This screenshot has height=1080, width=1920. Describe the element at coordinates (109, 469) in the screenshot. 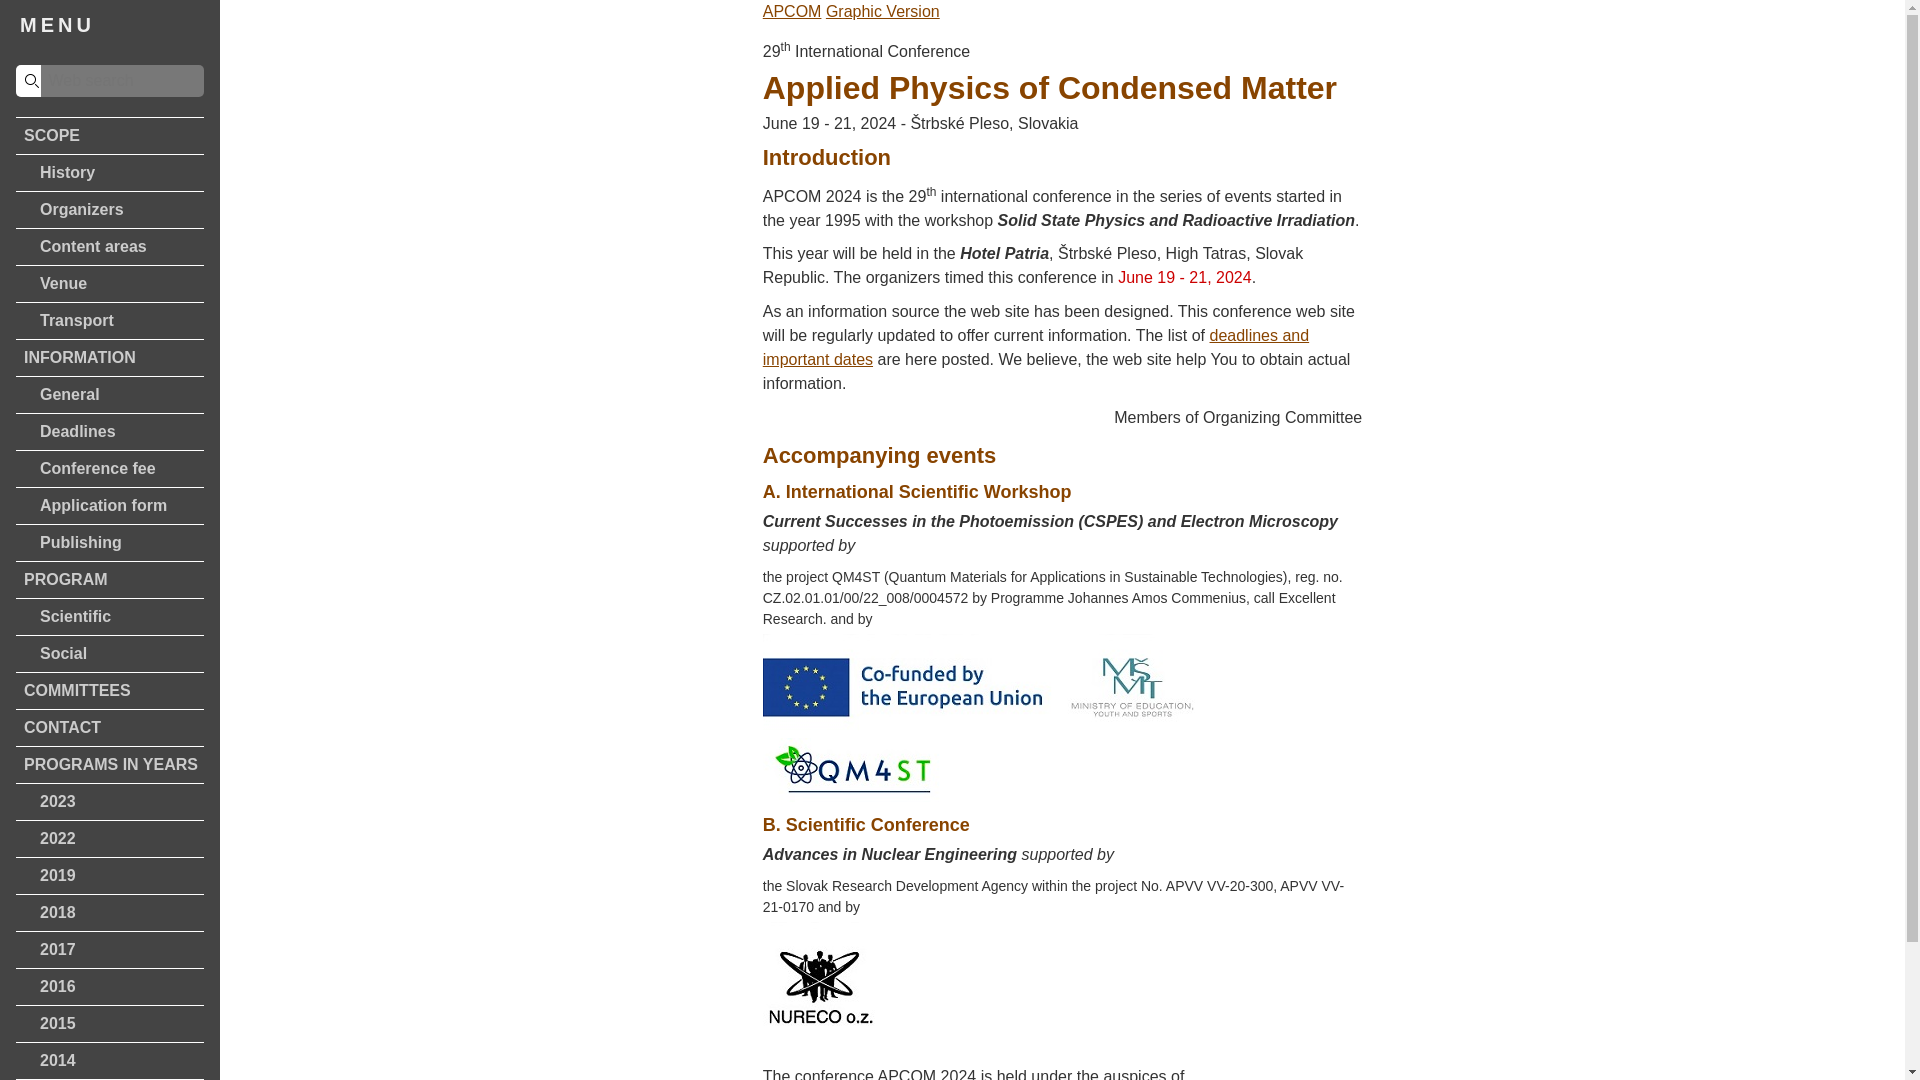

I see `Conference fee` at that location.